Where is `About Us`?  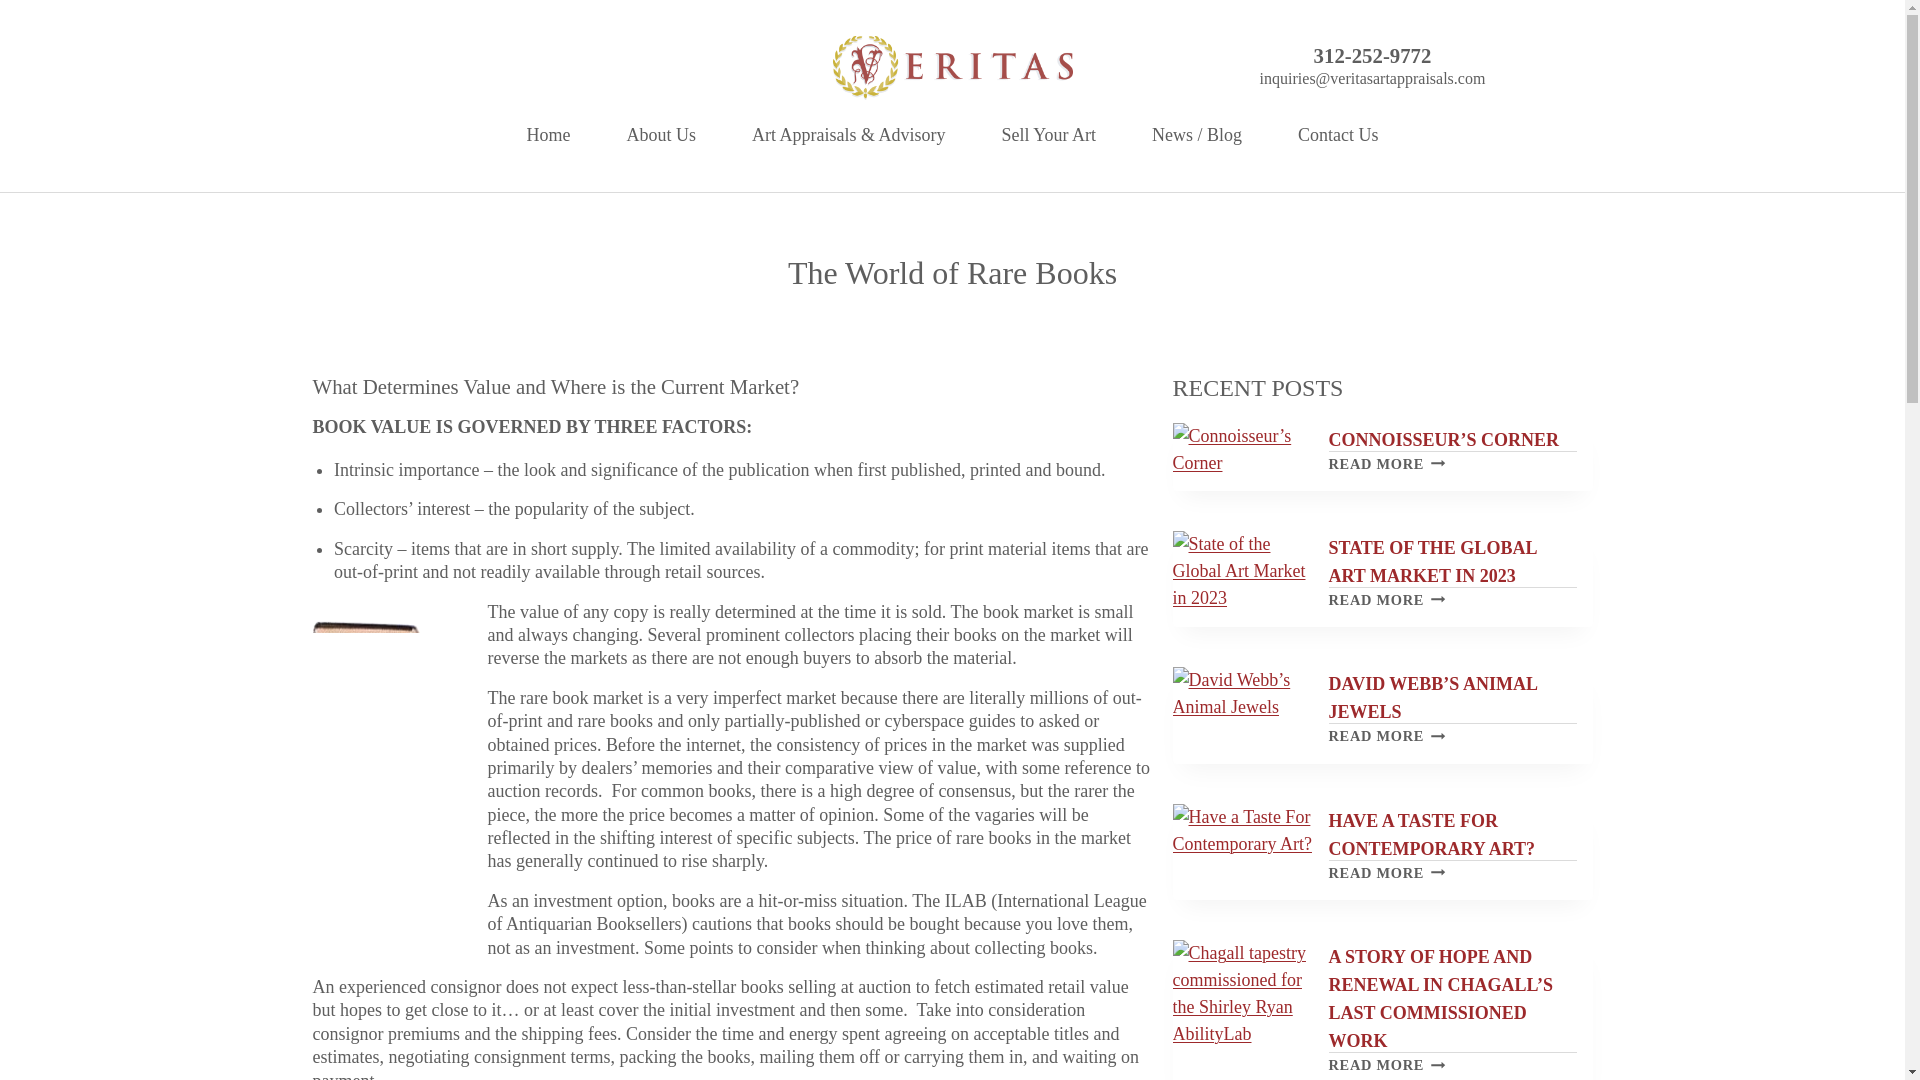 About Us is located at coordinates (1432, 562).